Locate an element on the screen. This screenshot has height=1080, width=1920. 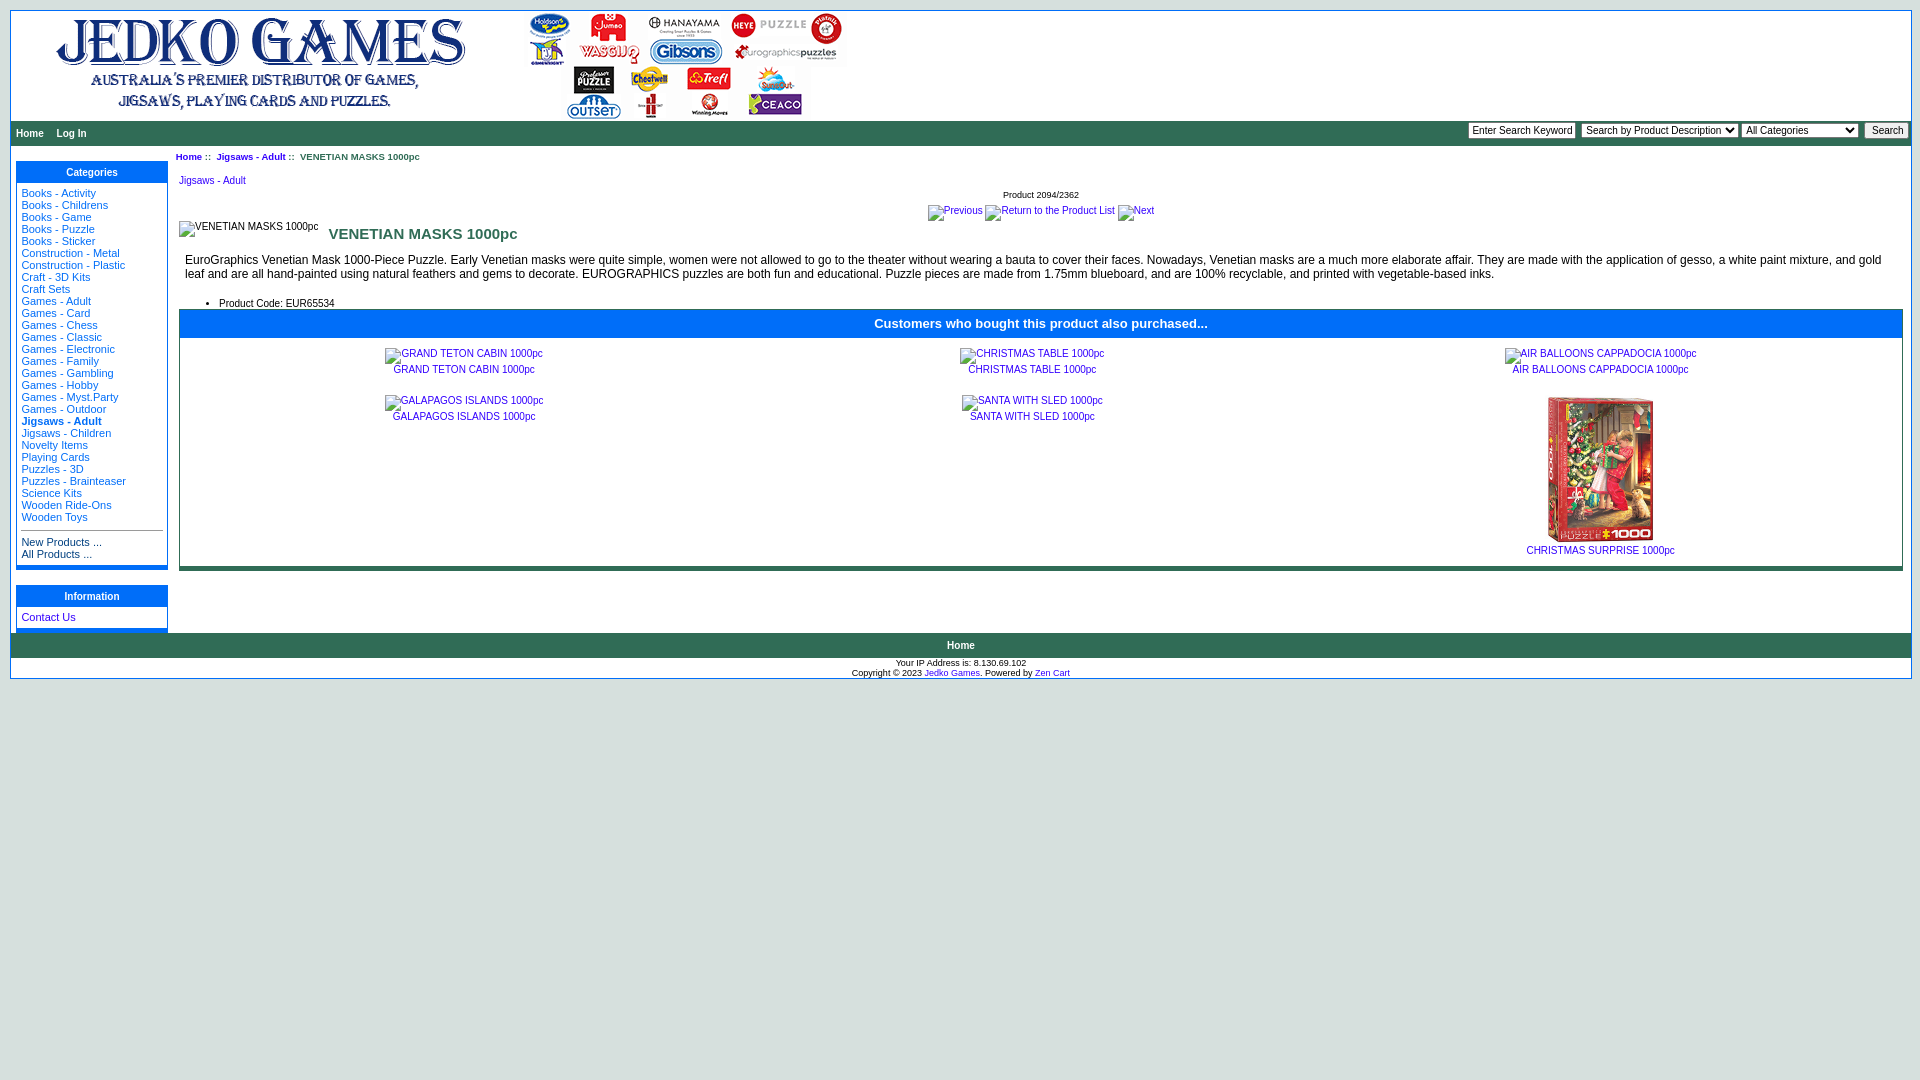
Zen Cart is located at coordinates (1052, 673).